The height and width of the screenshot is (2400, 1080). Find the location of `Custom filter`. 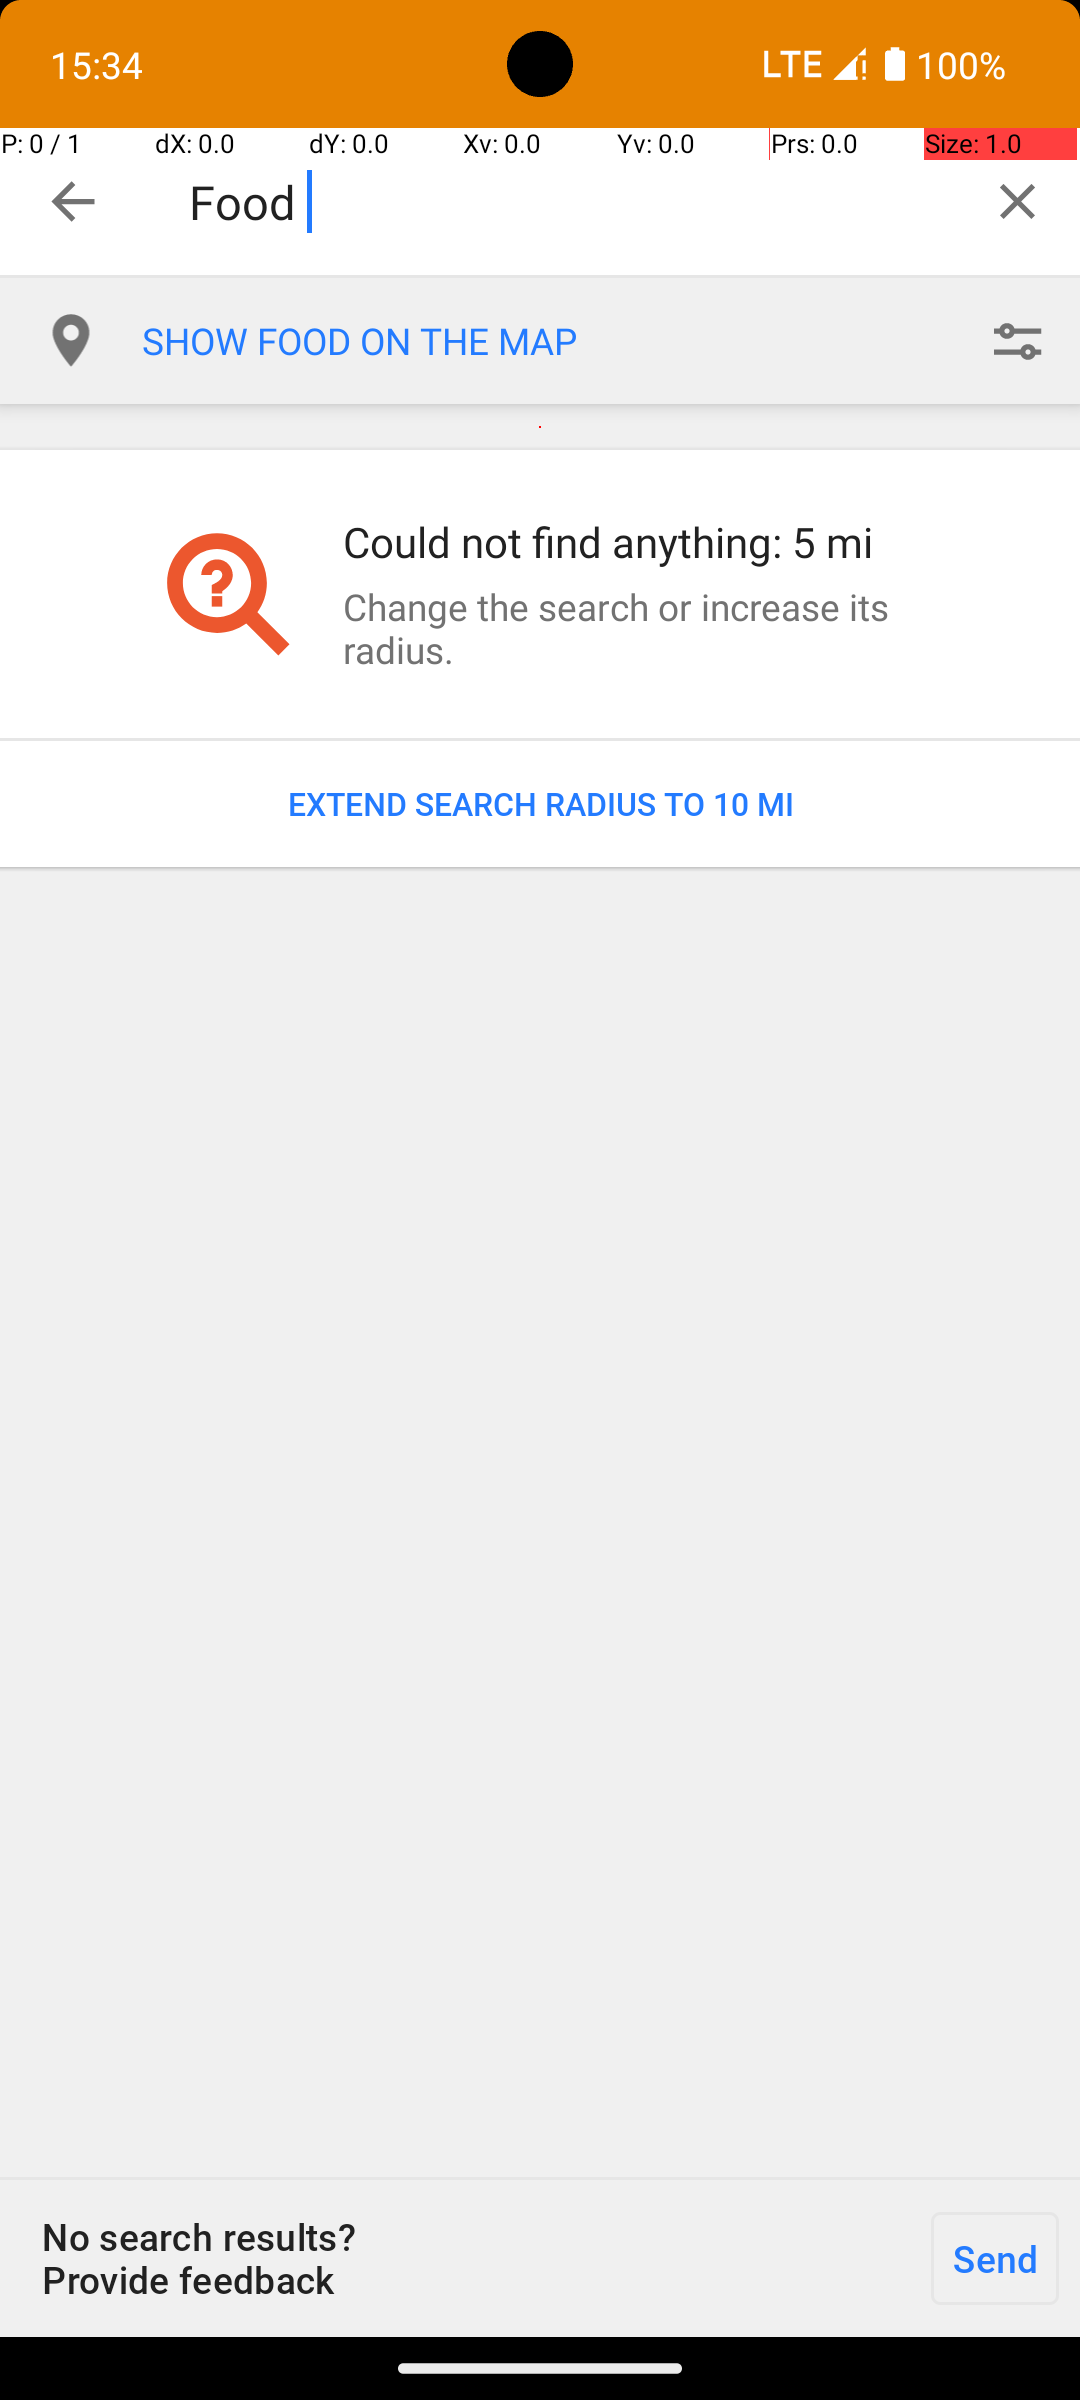

Custom filter is located at coordinates (1017, 341).